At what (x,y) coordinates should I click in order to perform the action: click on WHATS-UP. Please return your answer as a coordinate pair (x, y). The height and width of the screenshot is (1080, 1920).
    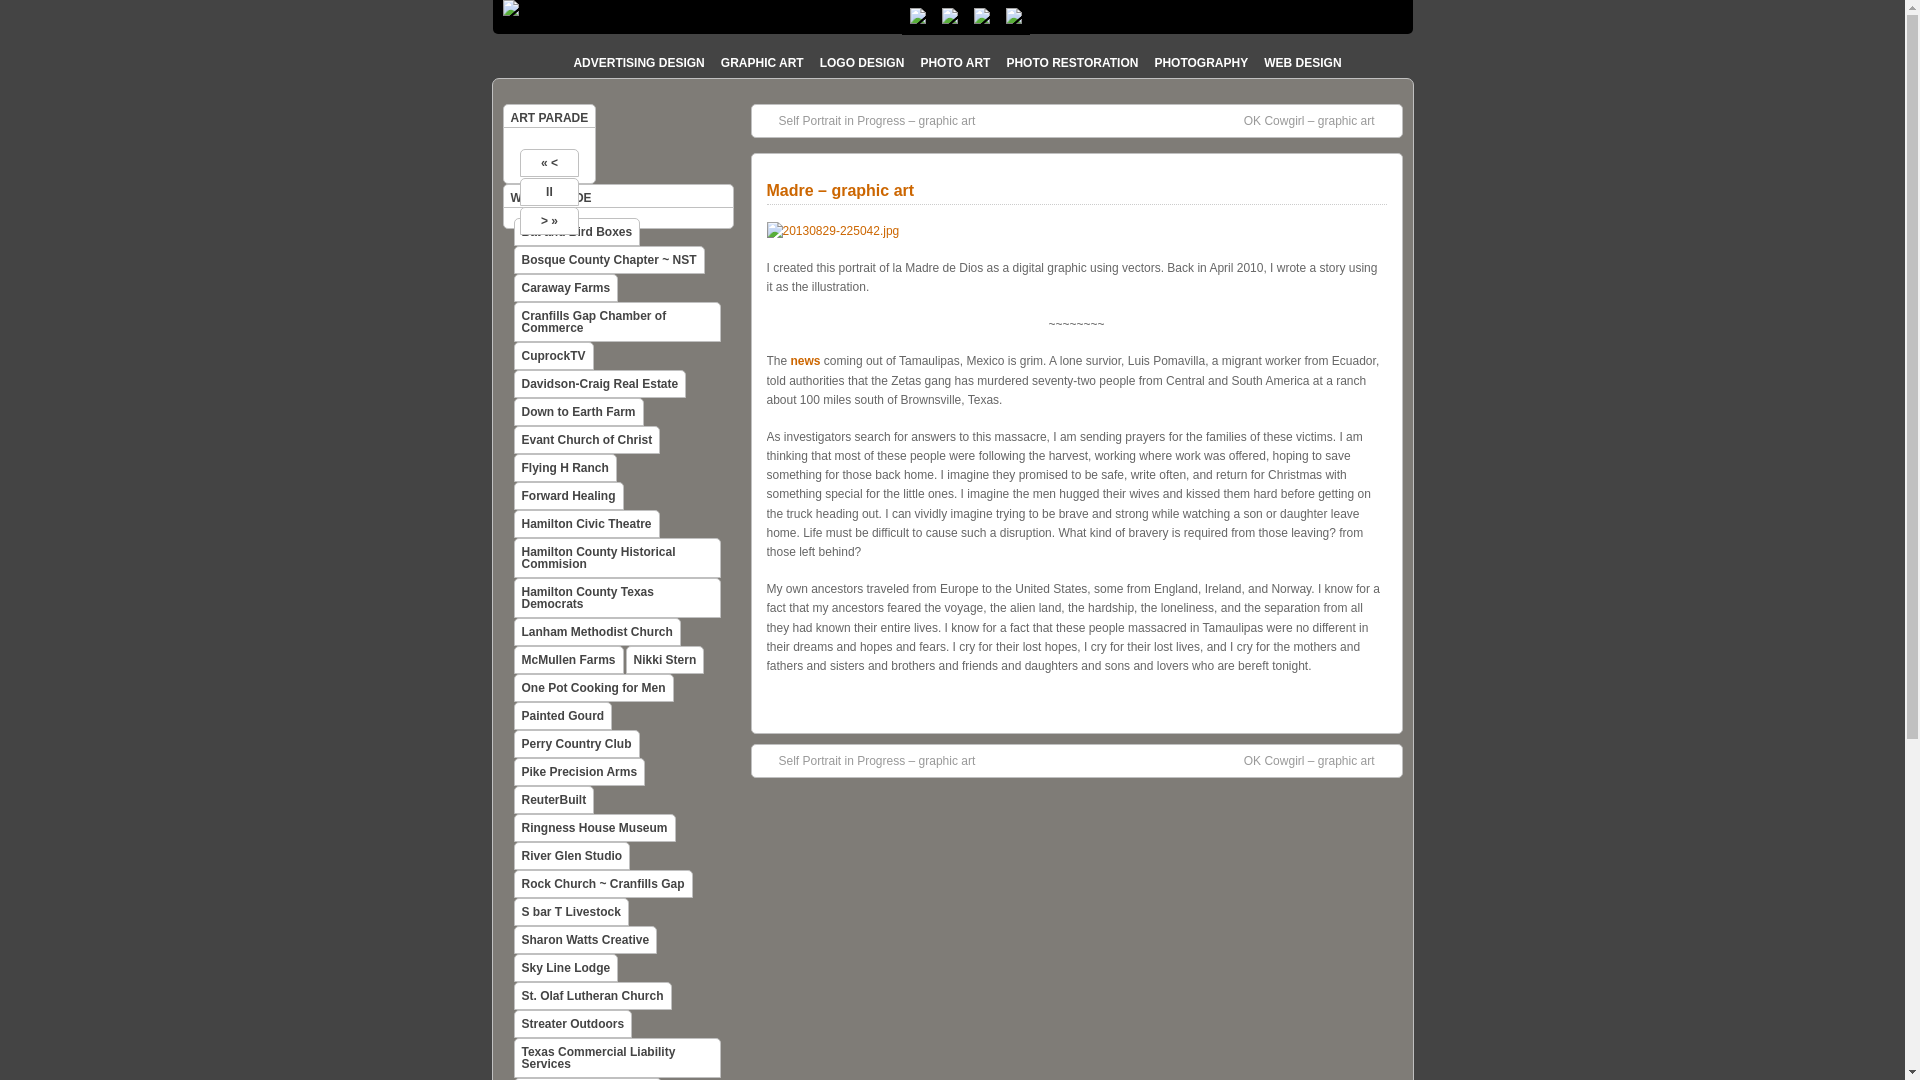
    Looking at the image, I should click on (1014, 17).